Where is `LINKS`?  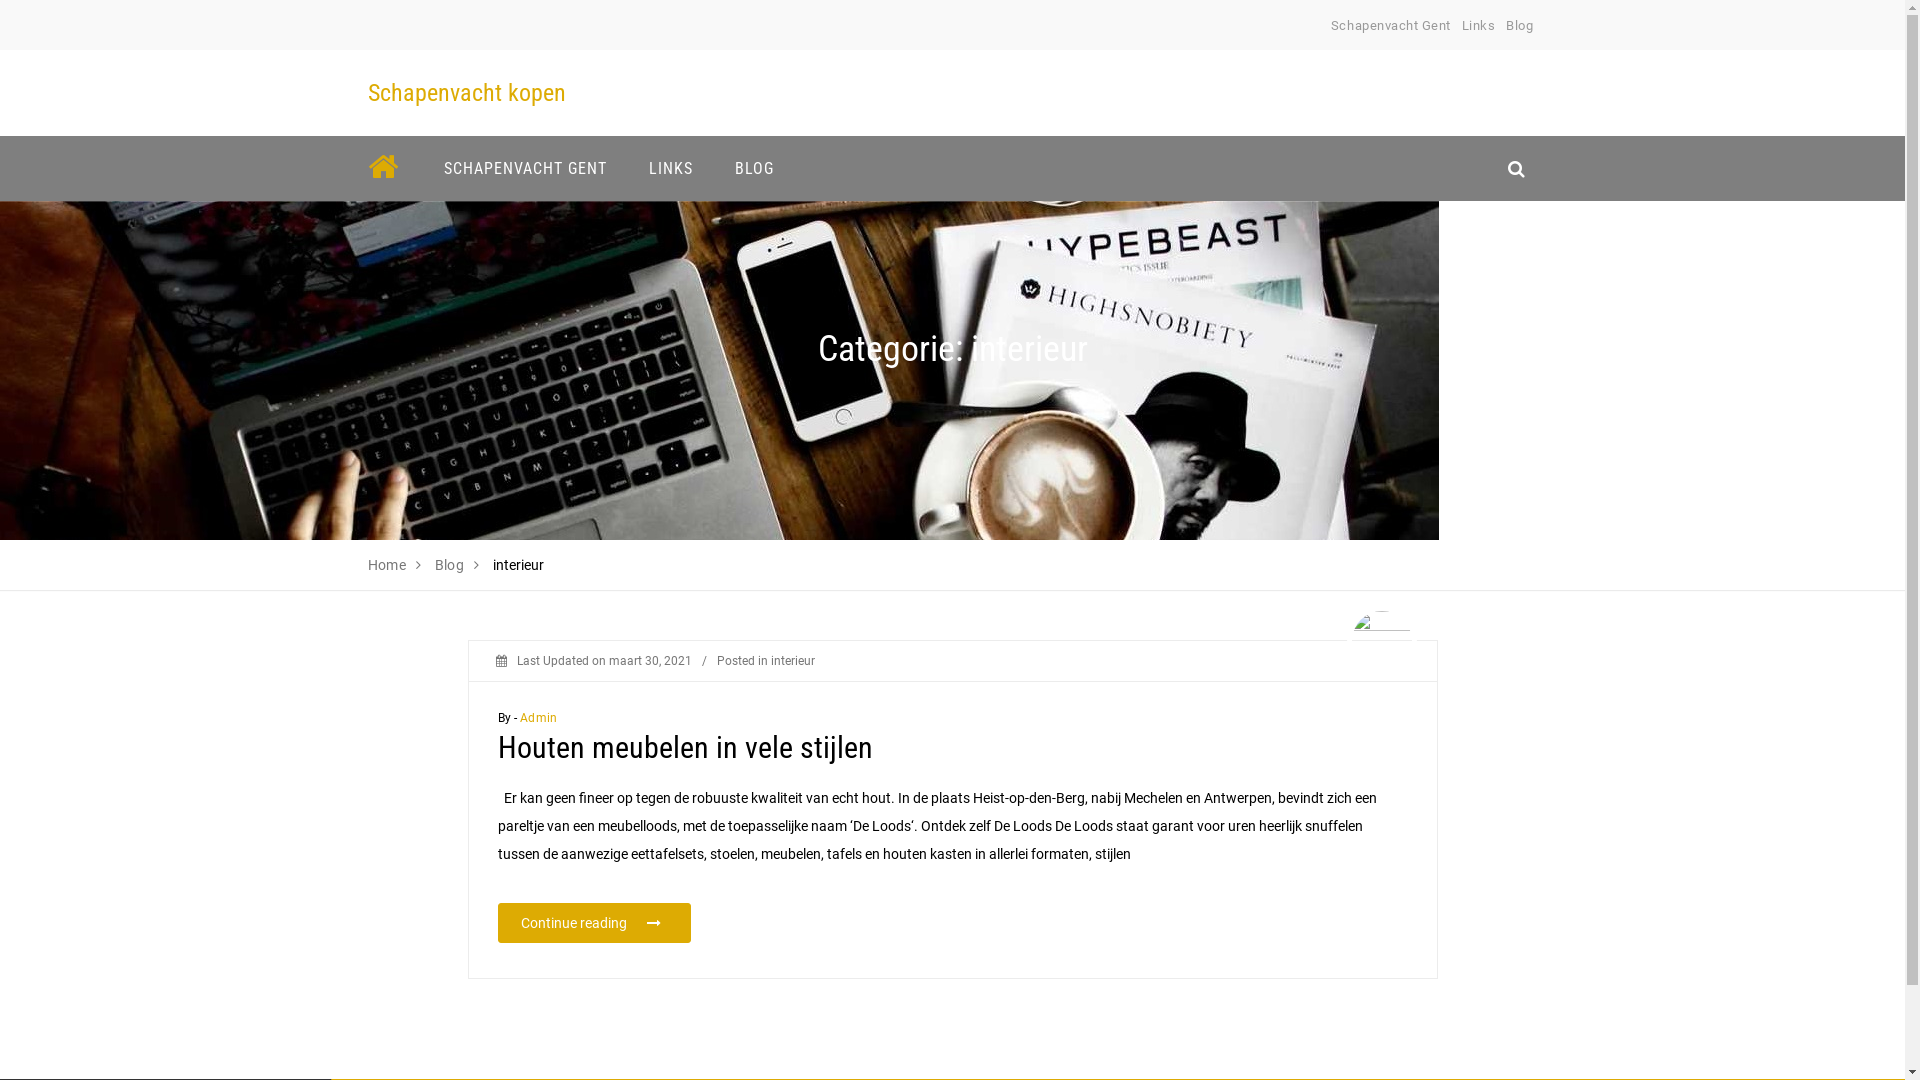
LINKS is located at coordinates (671, 168).